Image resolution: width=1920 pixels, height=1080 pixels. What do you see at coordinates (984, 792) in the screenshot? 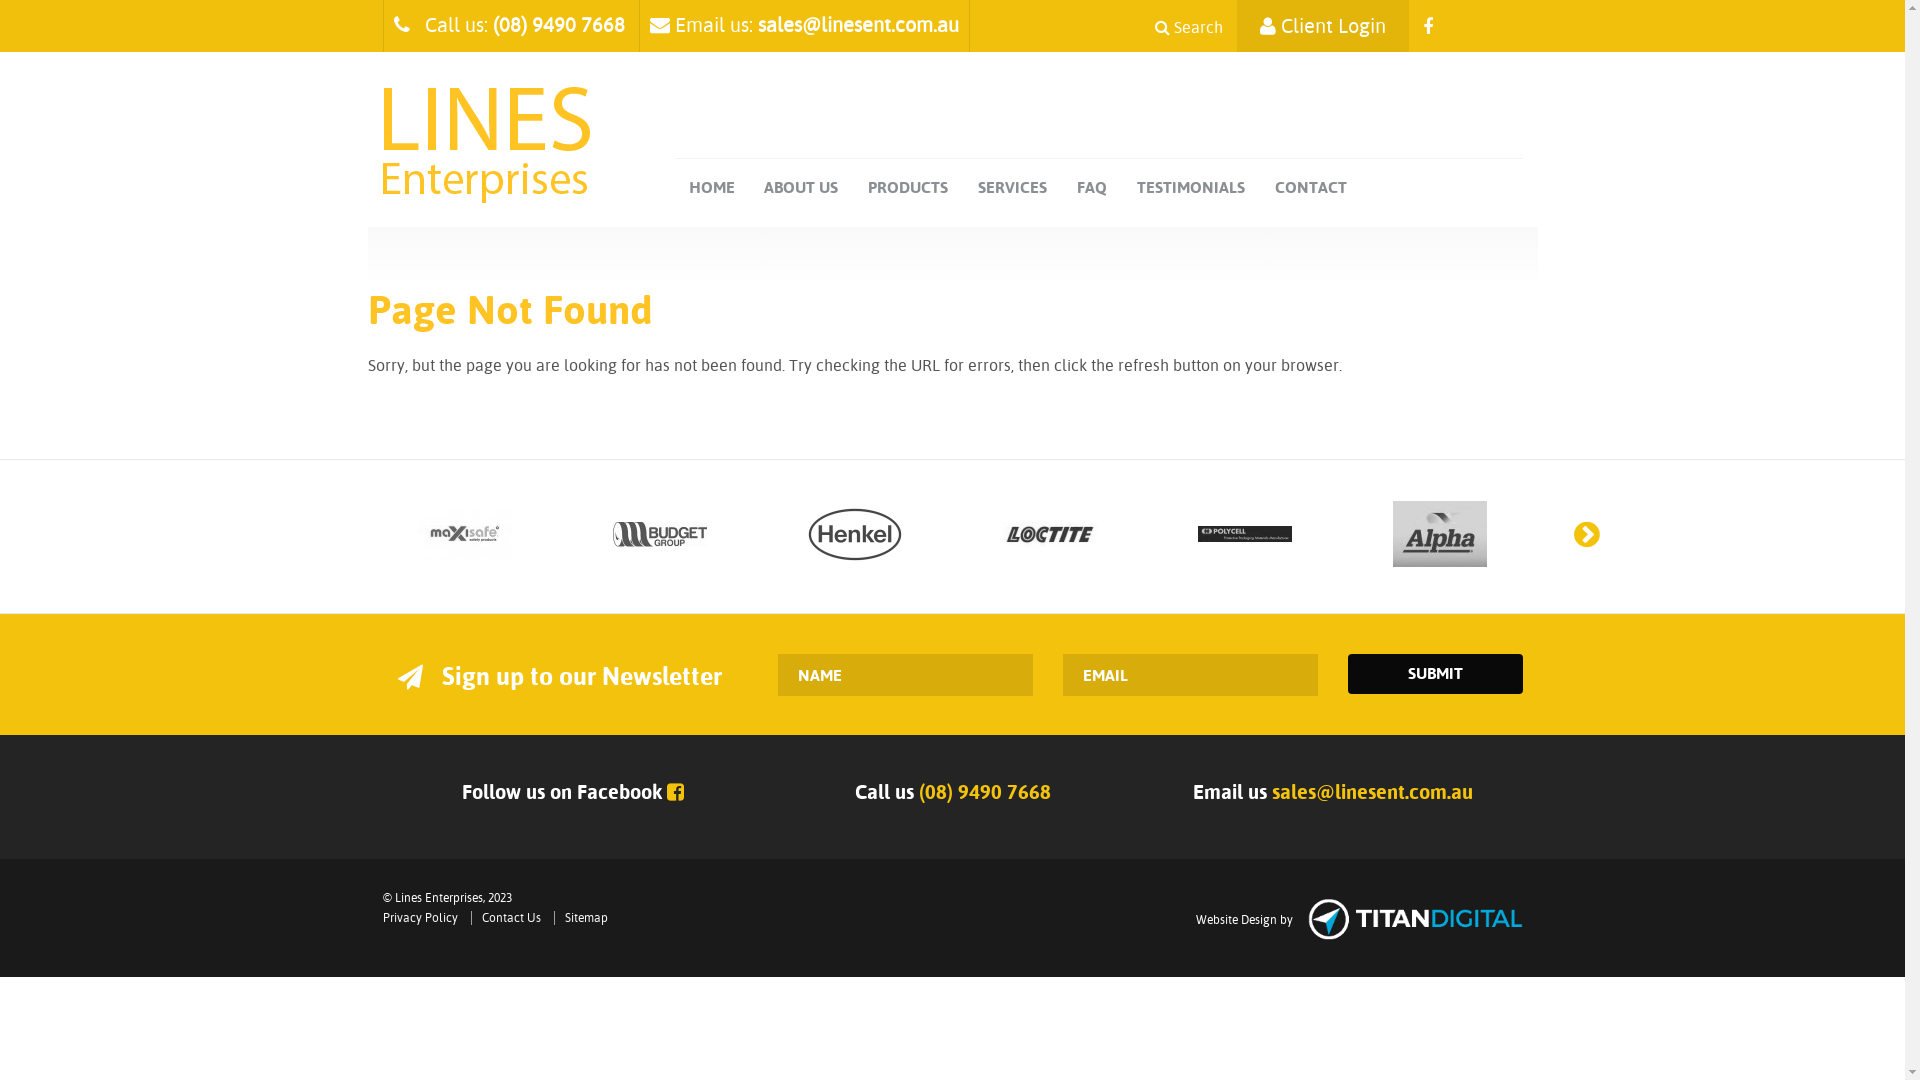
I see `(08) 9490 7668` at bounding box center [984, 792].